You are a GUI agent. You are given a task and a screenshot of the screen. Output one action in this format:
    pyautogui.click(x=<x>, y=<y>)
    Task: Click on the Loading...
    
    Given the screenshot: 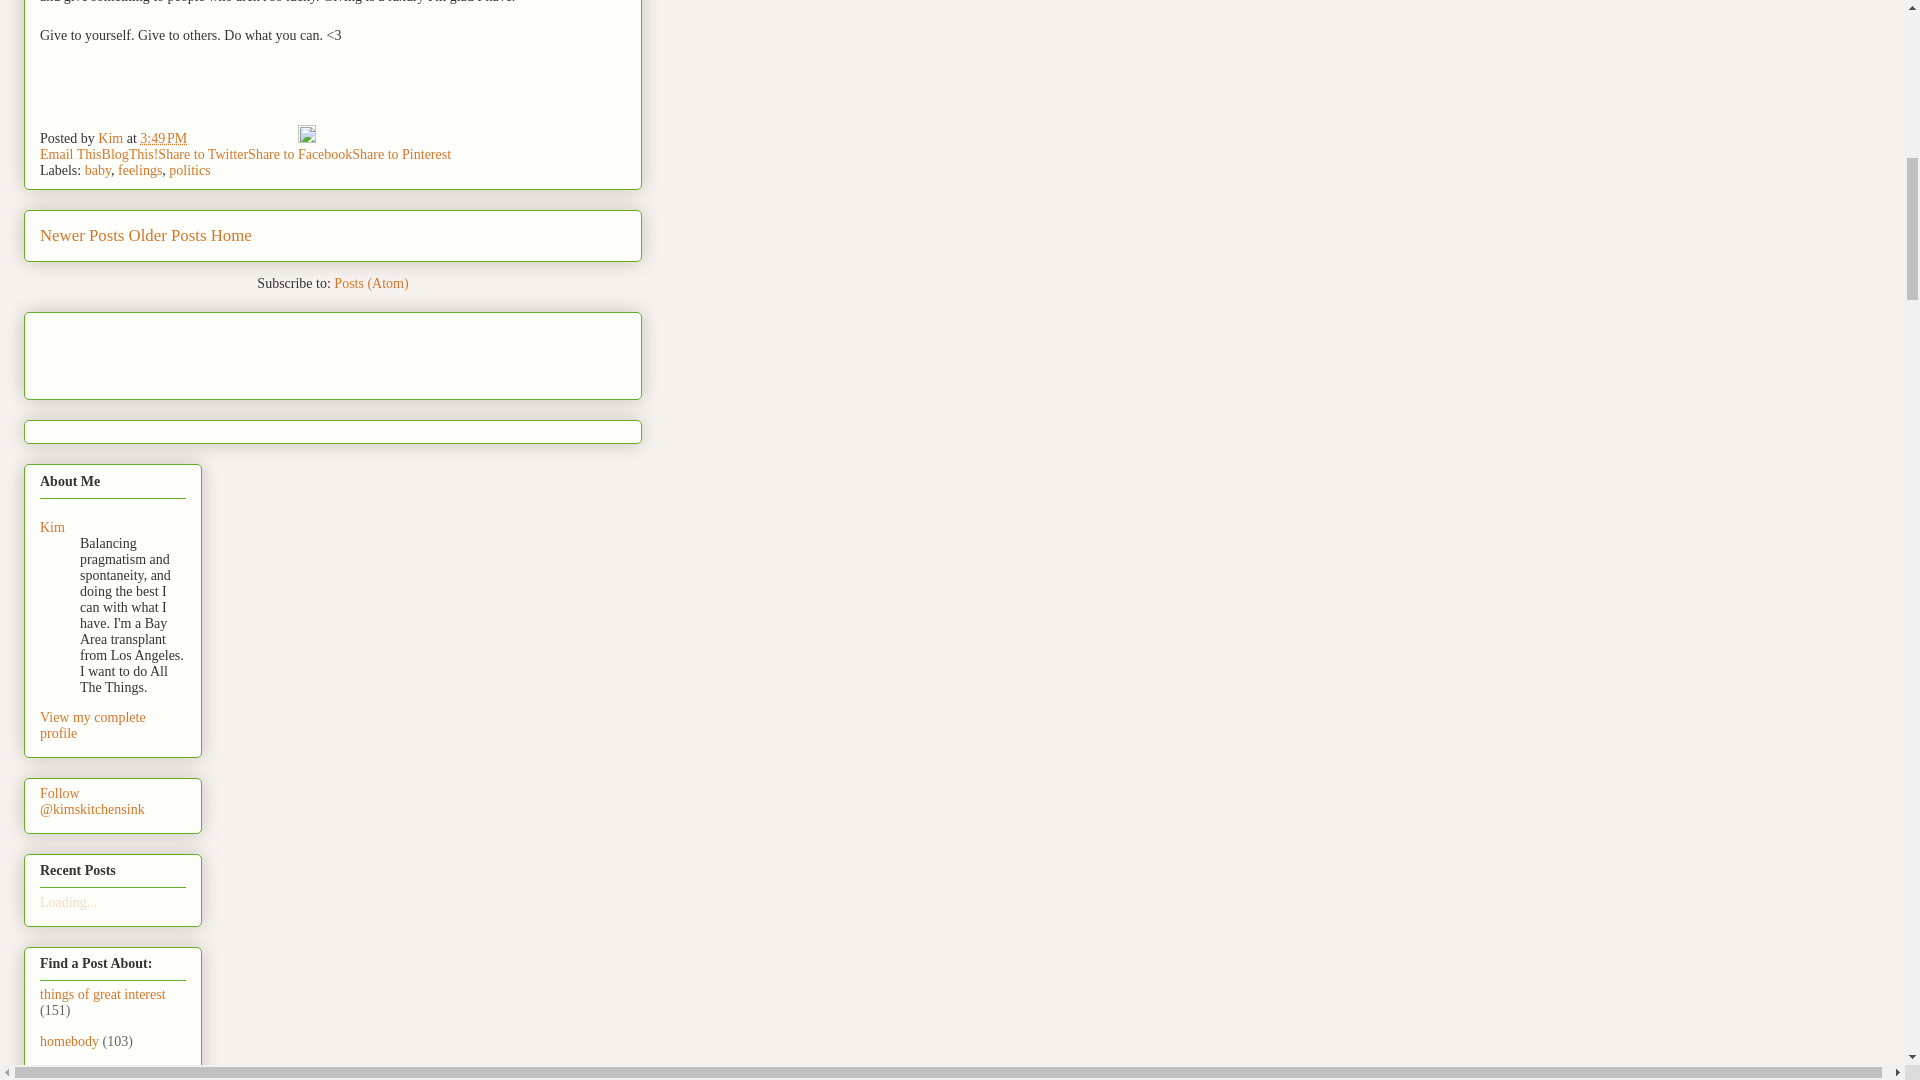 What is the action you would take?
    pyautogui.click(x=68, y=902)
    